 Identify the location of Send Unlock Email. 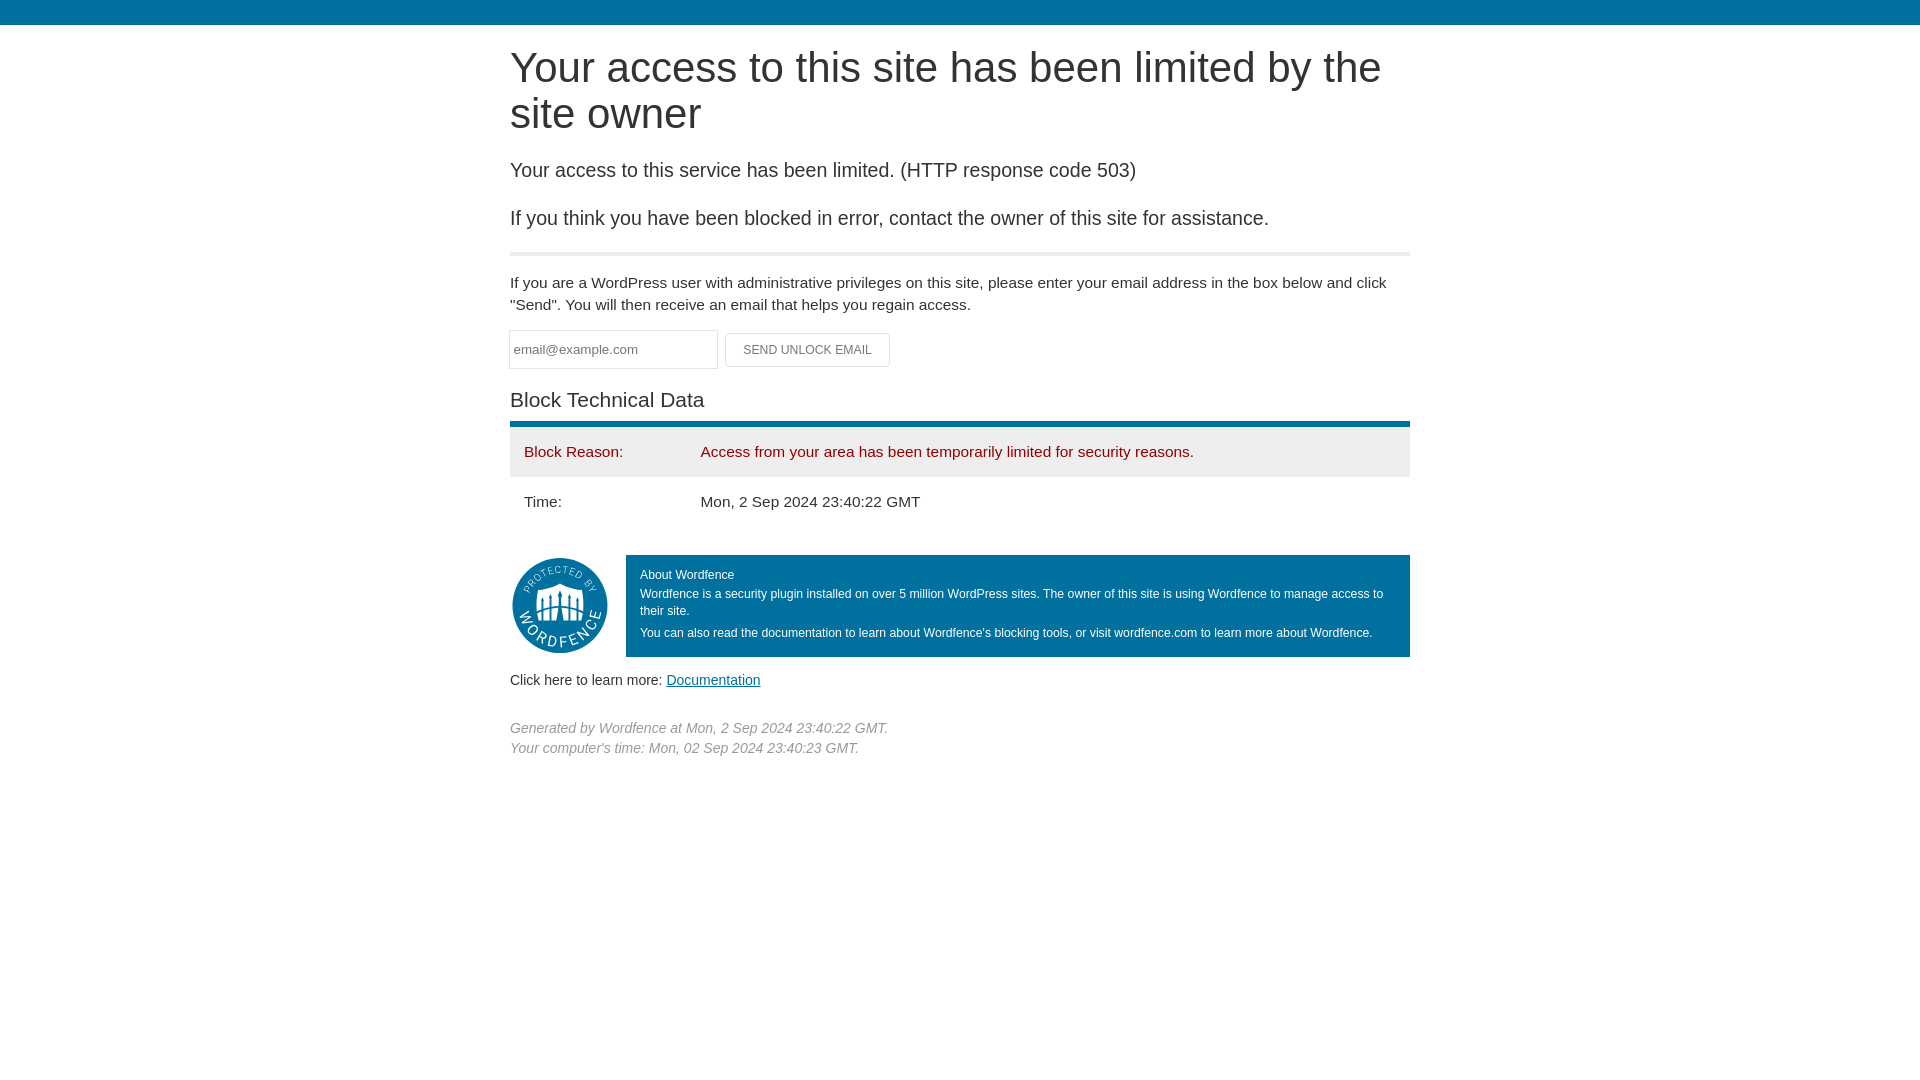
(808, 350).